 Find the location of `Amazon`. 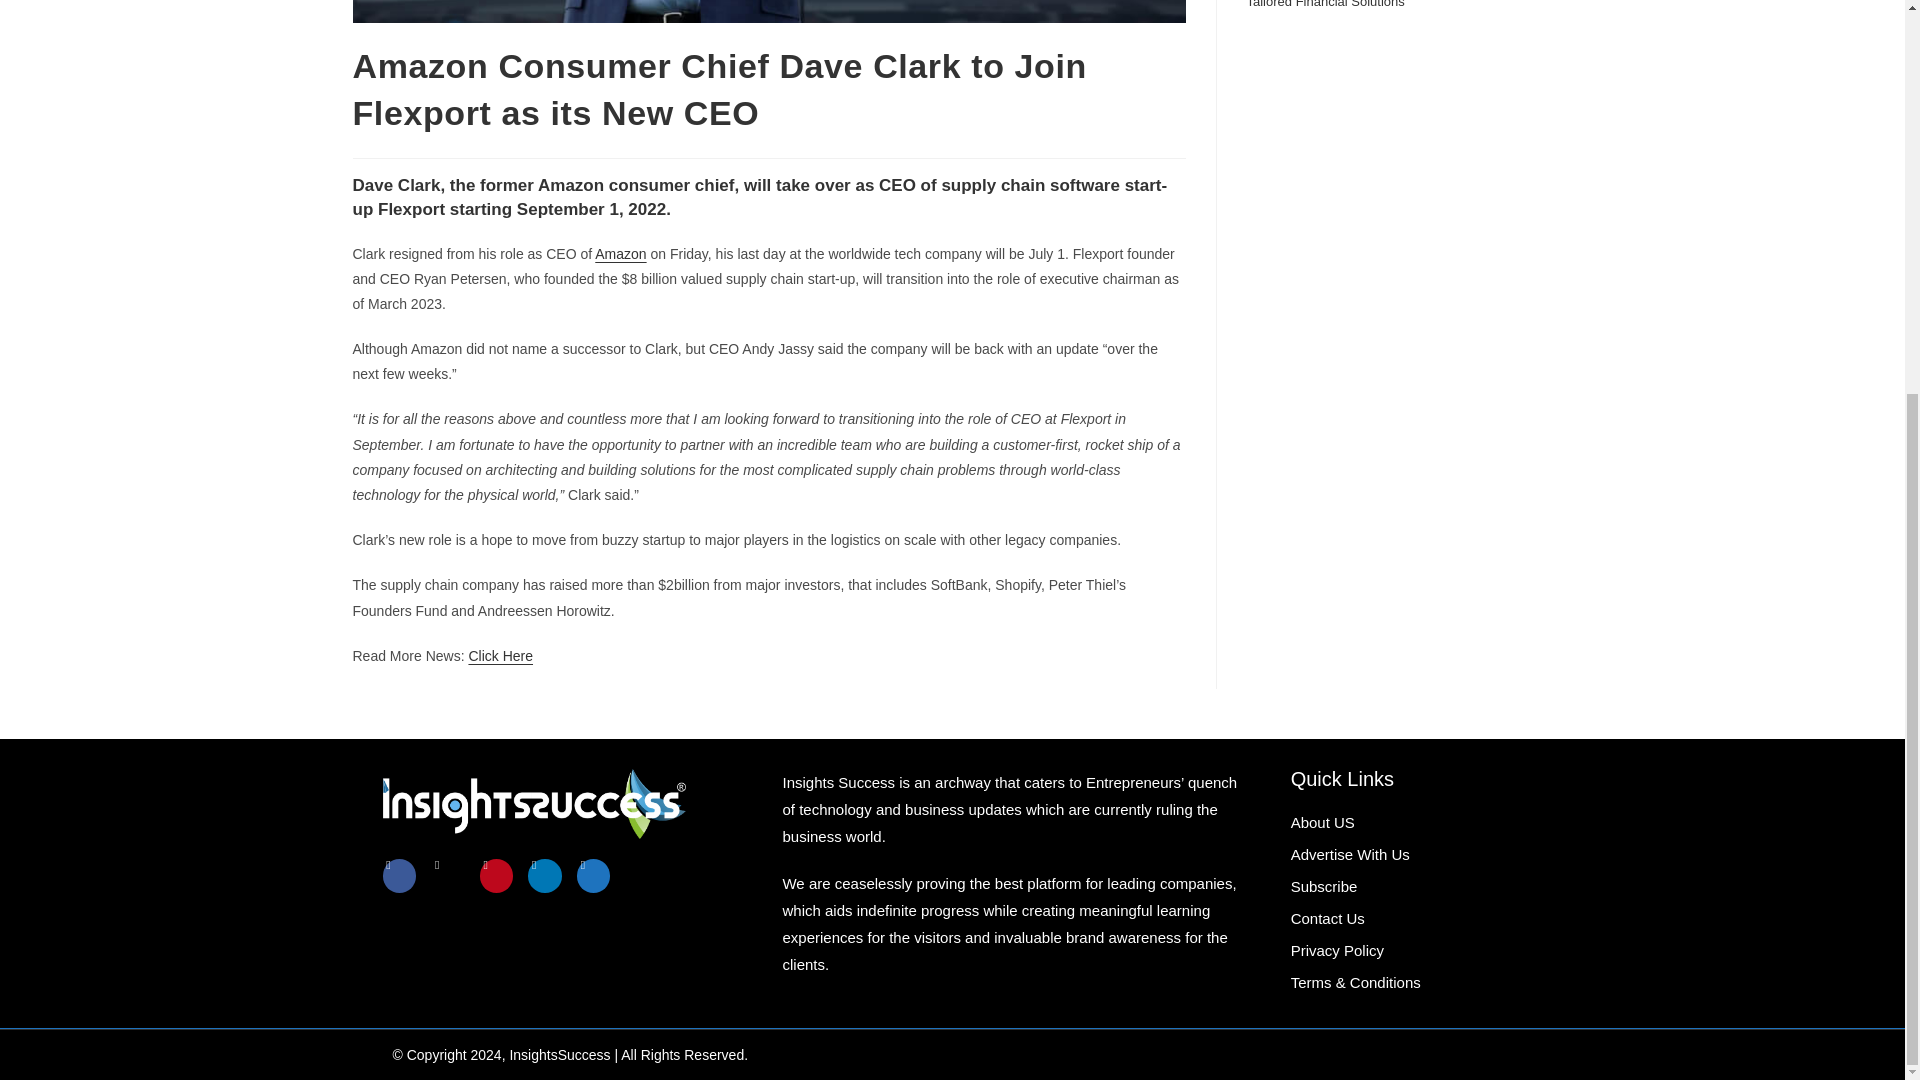

Amazon is located at coordinates (620, 254).